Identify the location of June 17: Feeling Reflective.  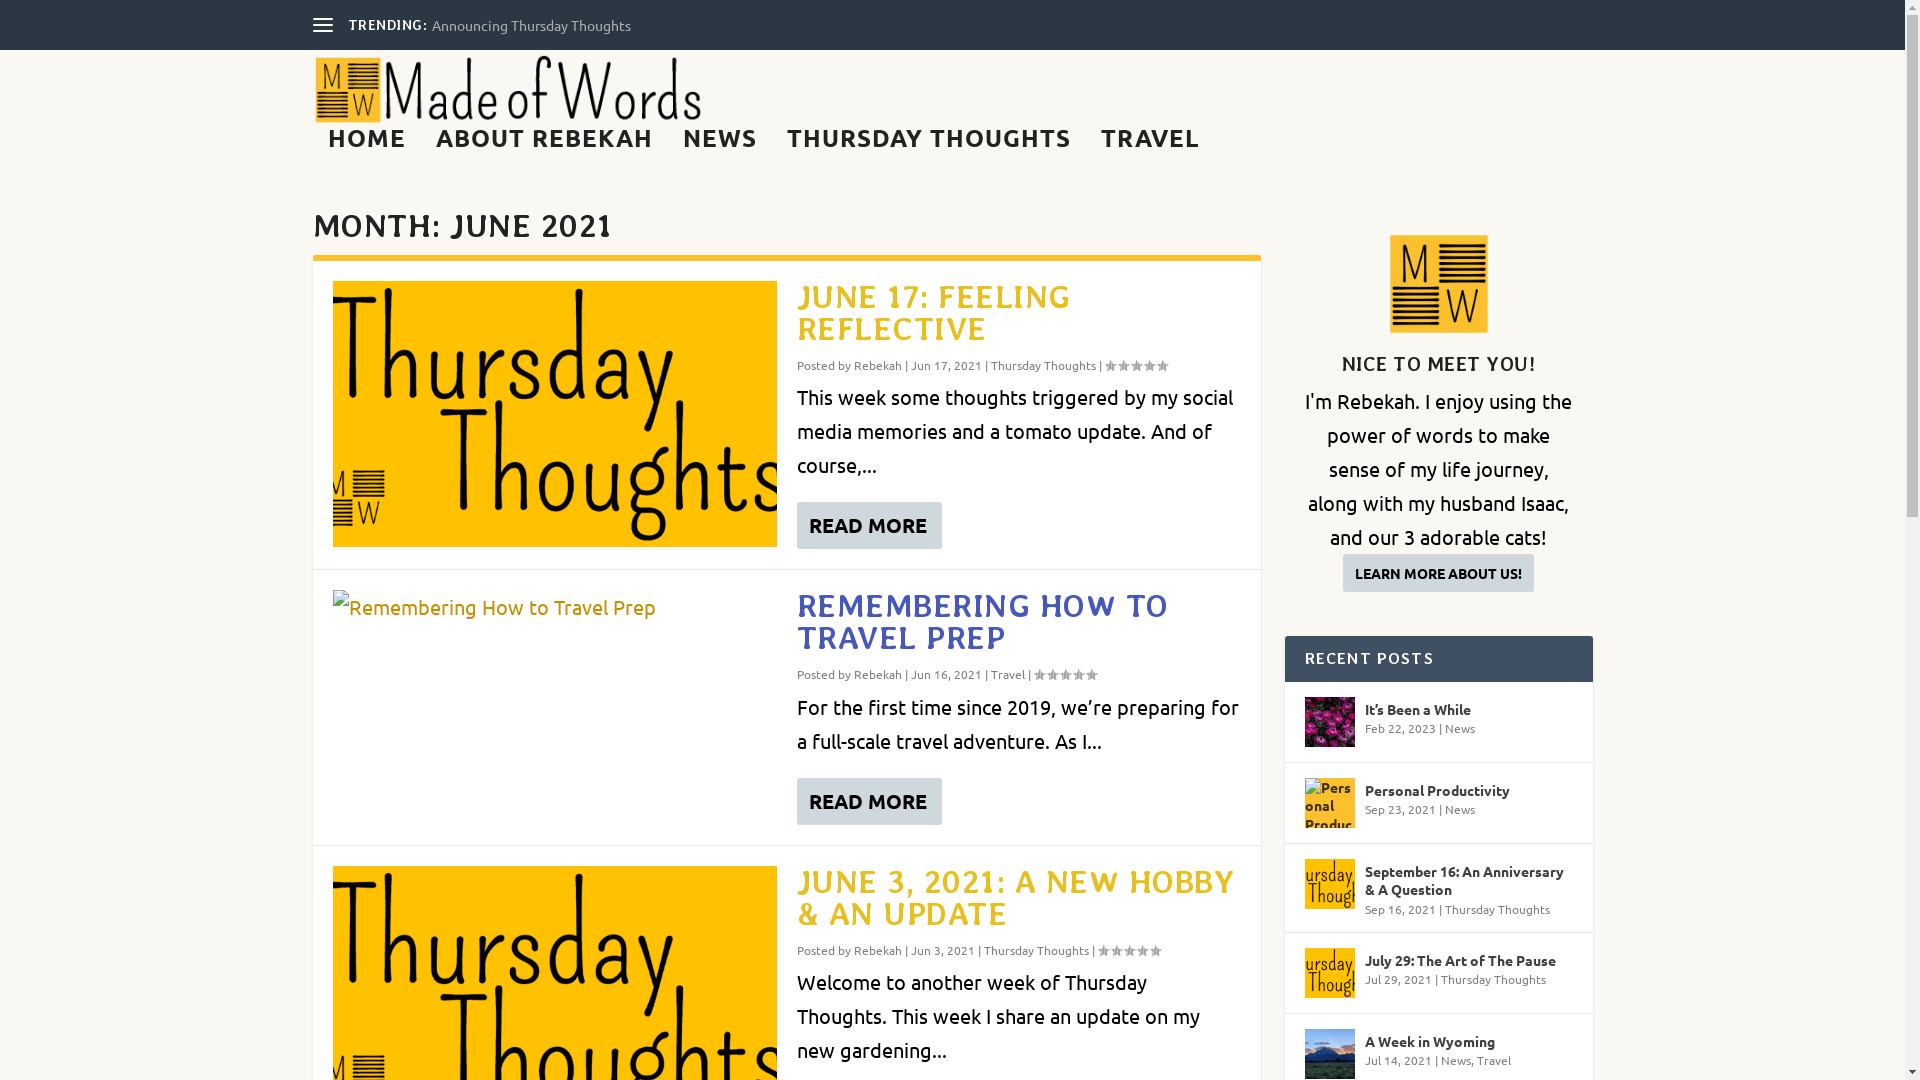
(554, 414).